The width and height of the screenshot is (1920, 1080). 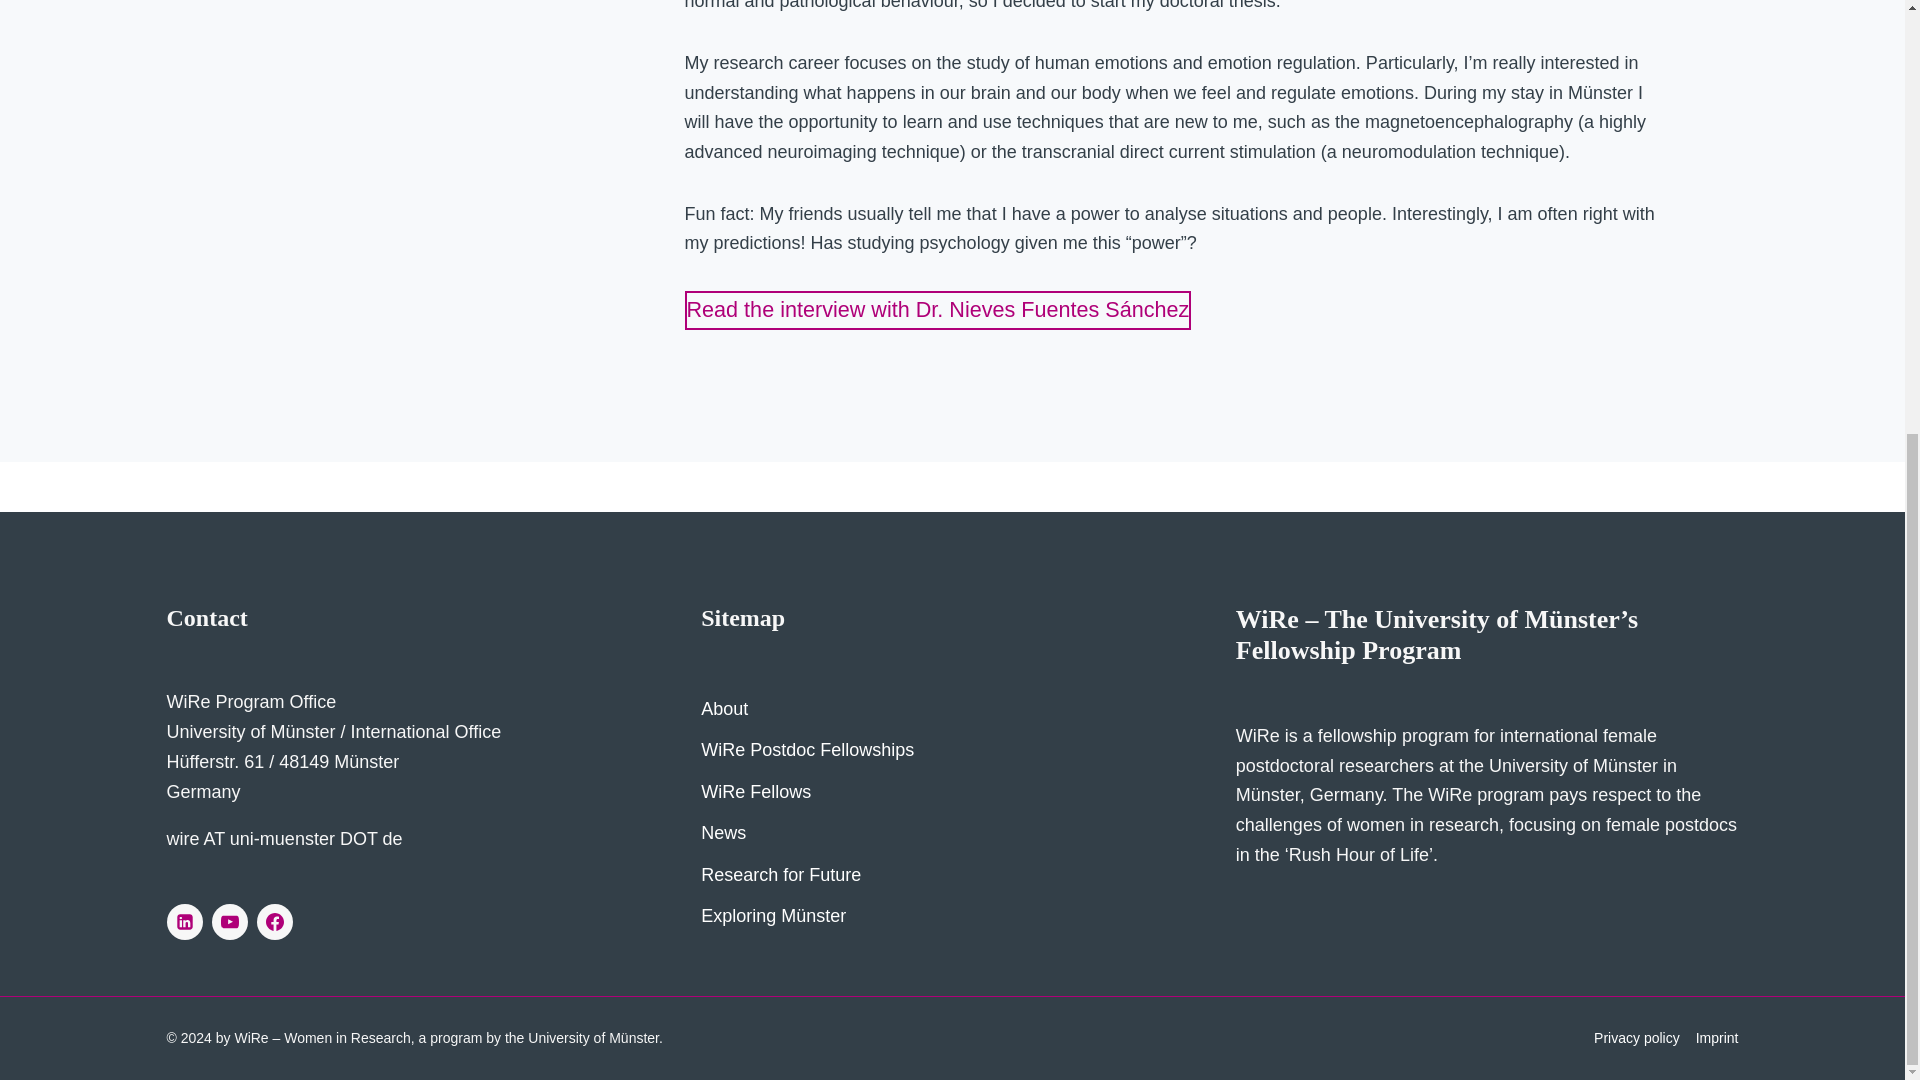 I want to click on WiRe Fellows, so click(x=952, y=792).